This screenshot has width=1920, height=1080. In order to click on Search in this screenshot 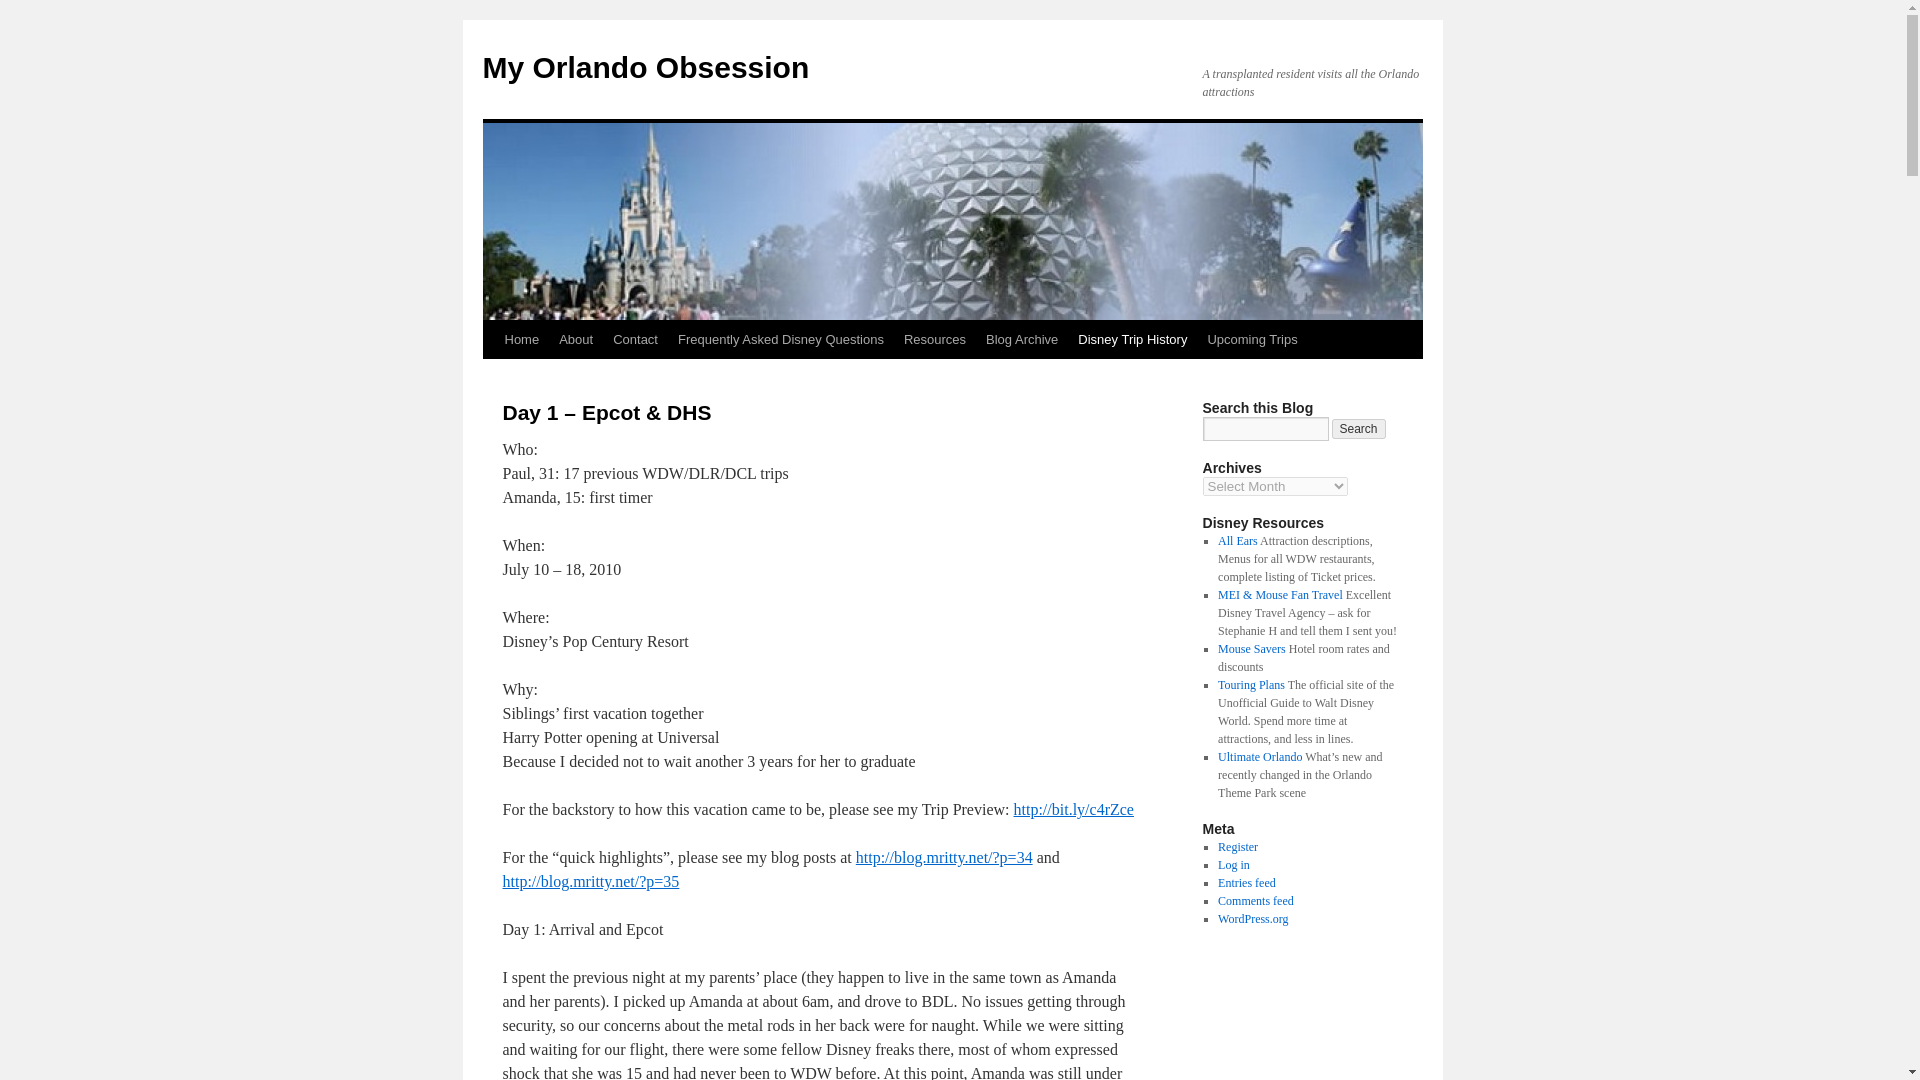, I will do `click(1359, 428)`.